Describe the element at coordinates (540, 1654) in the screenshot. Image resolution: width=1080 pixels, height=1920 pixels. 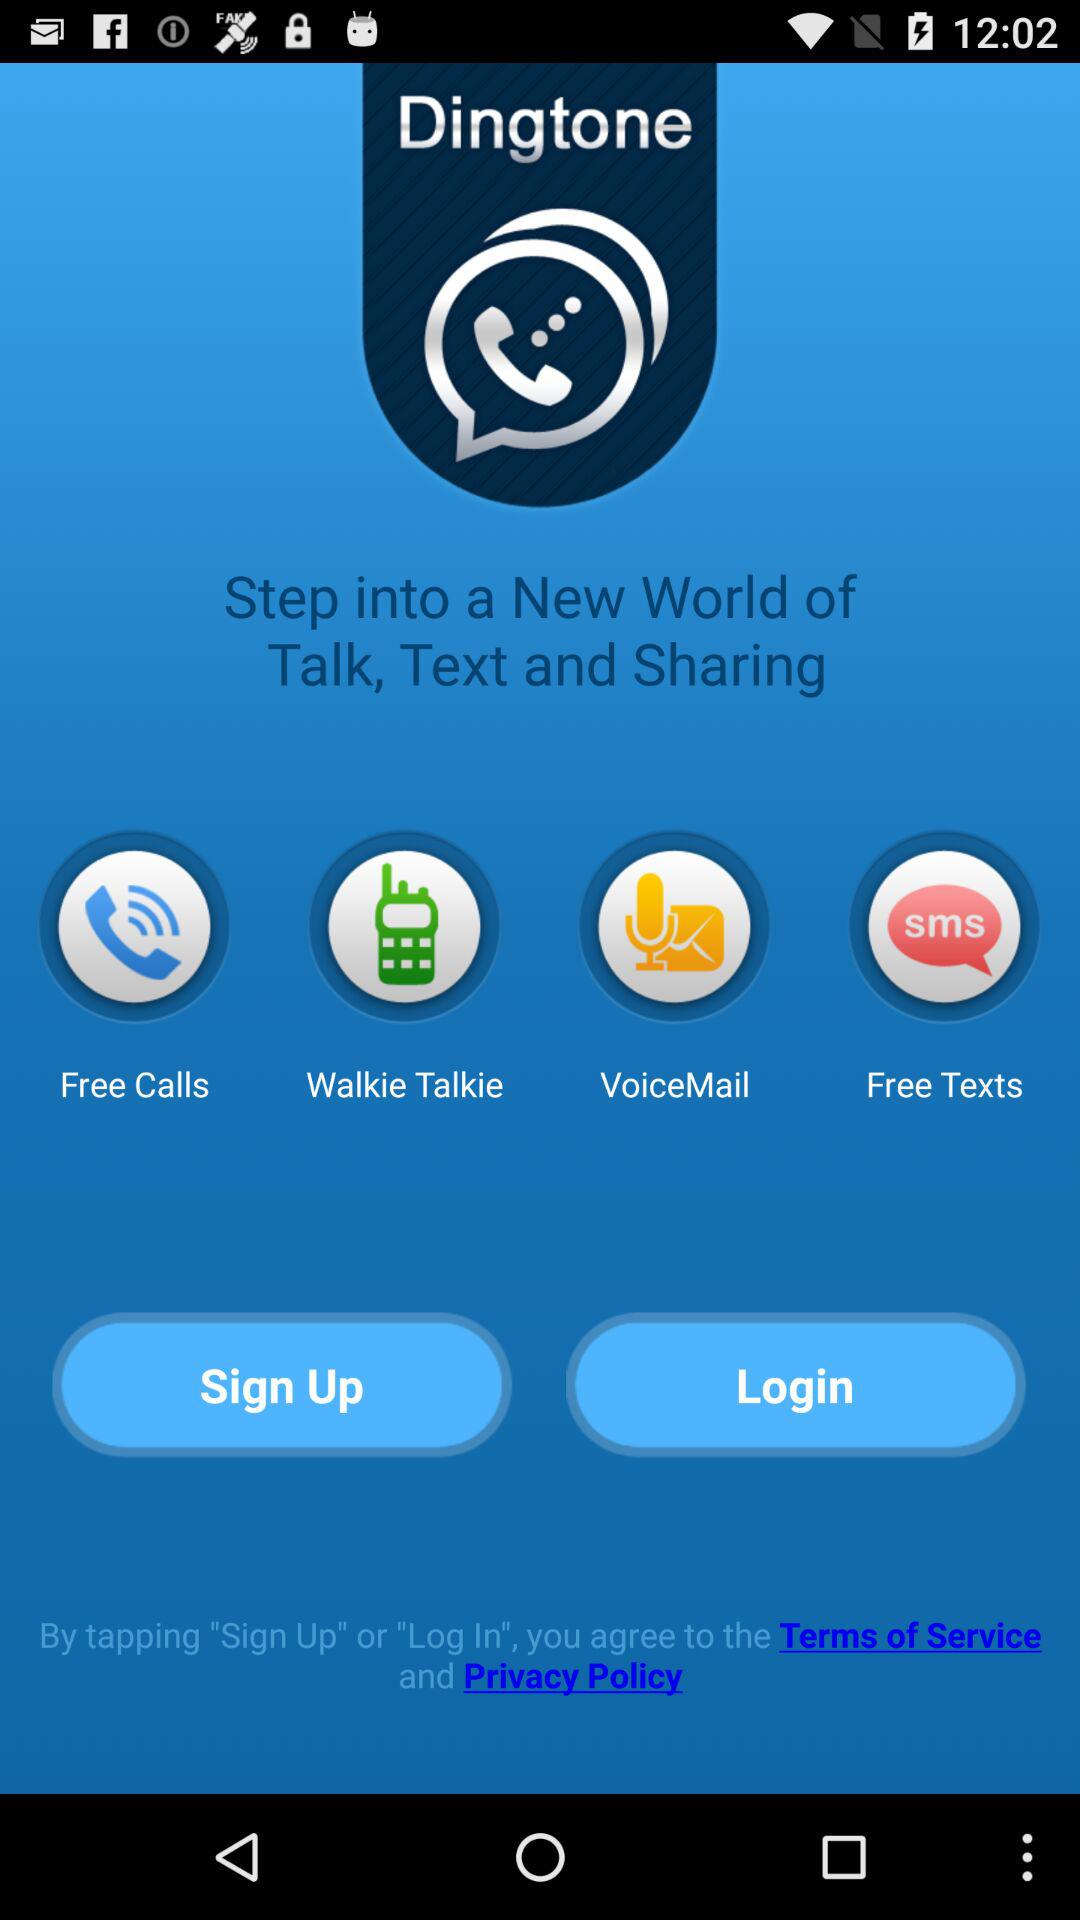
I see `tap by tapping sign at the bottom` at that location.